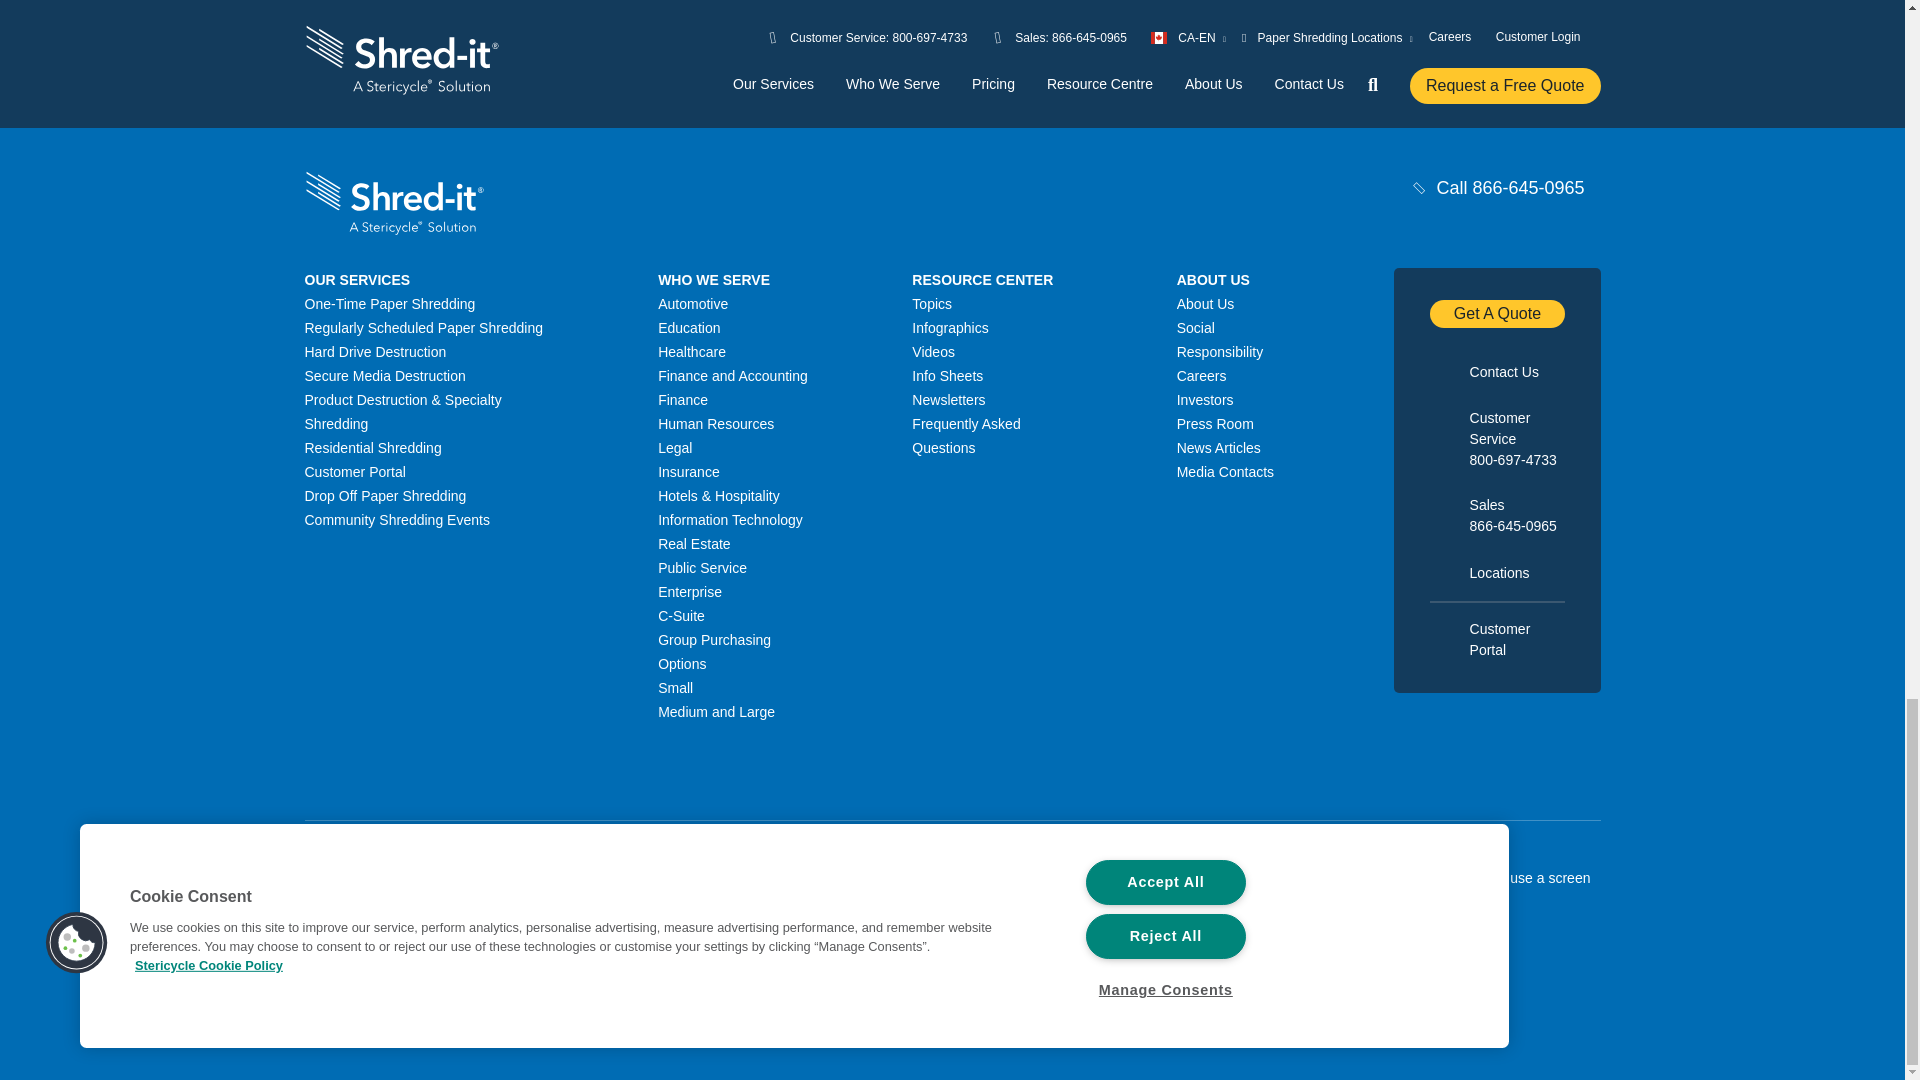 The image size is (1920, 1080). I want to click on Please enter a valid email address., so click(1113, 21).